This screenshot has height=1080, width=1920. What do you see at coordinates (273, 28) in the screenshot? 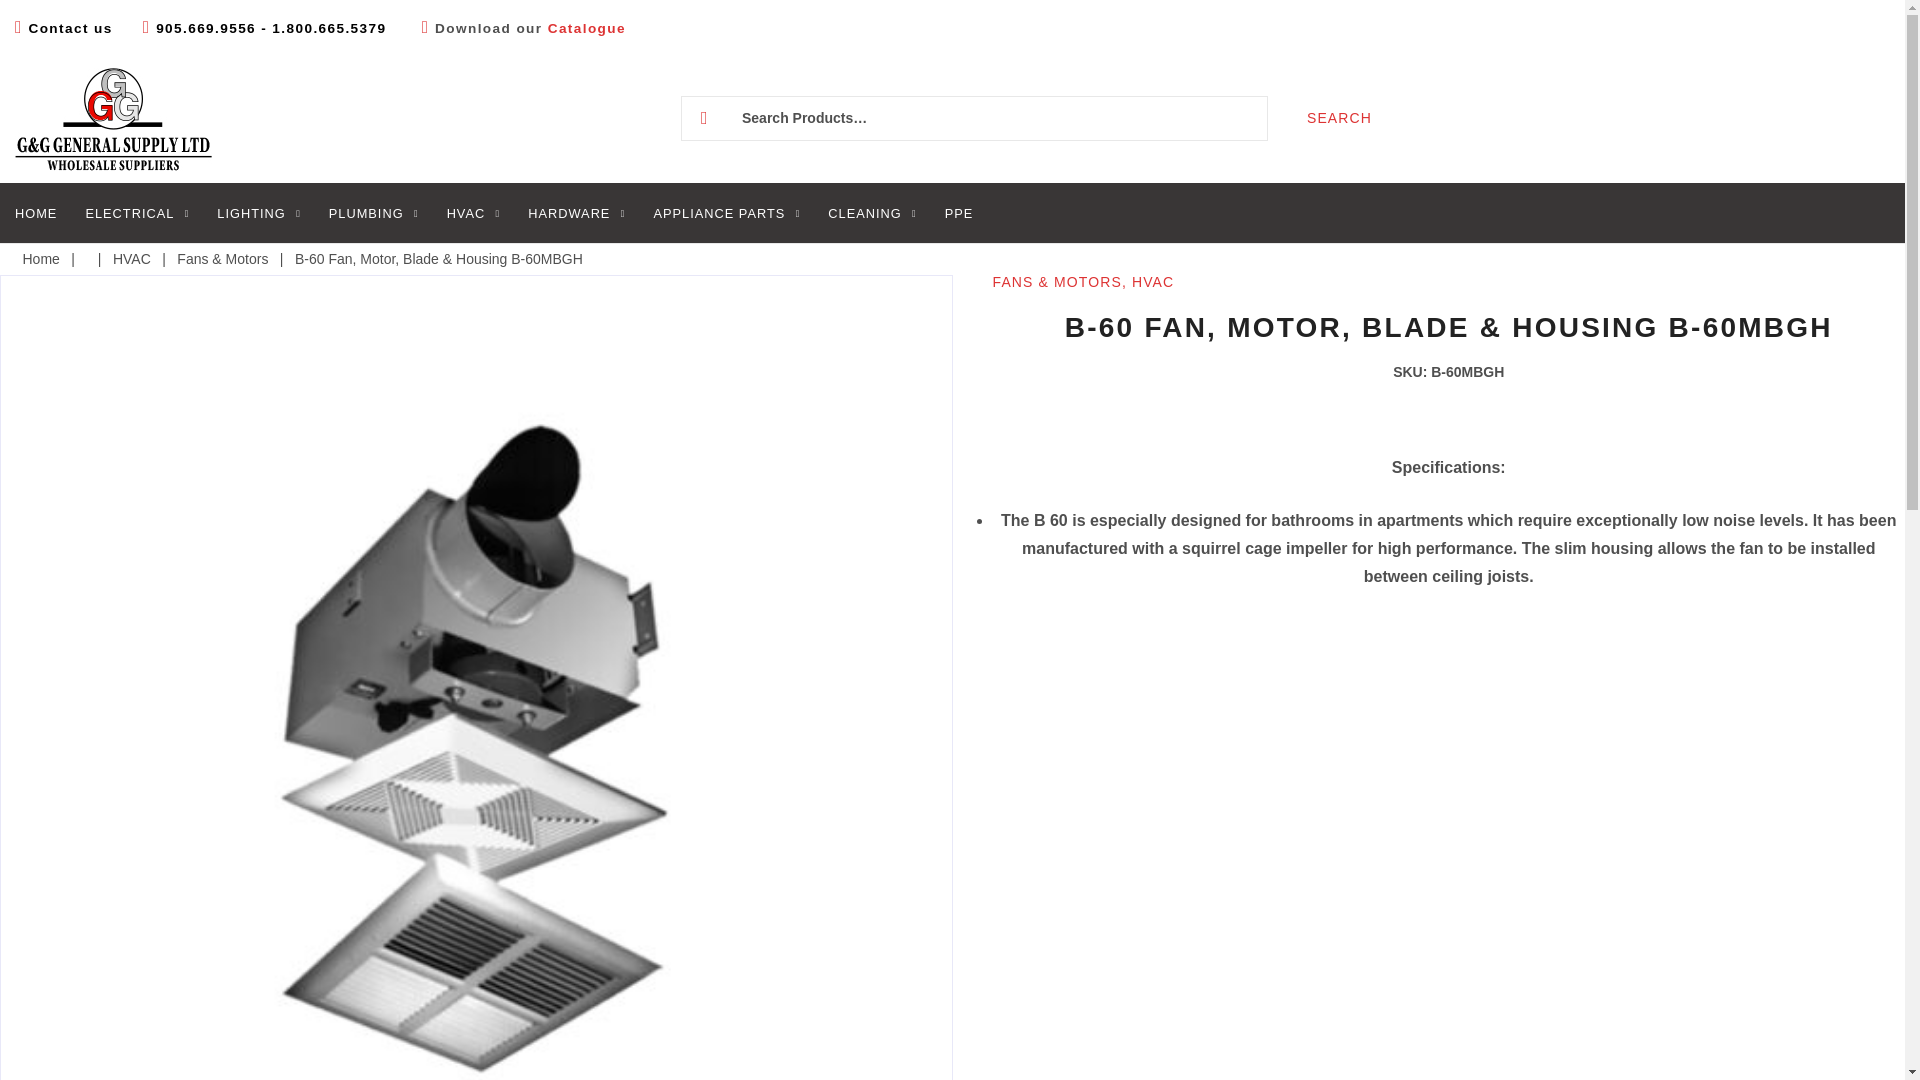
I see `905.669.9556 - 1.800.665.5379 ` at bounding box center [273, 28].